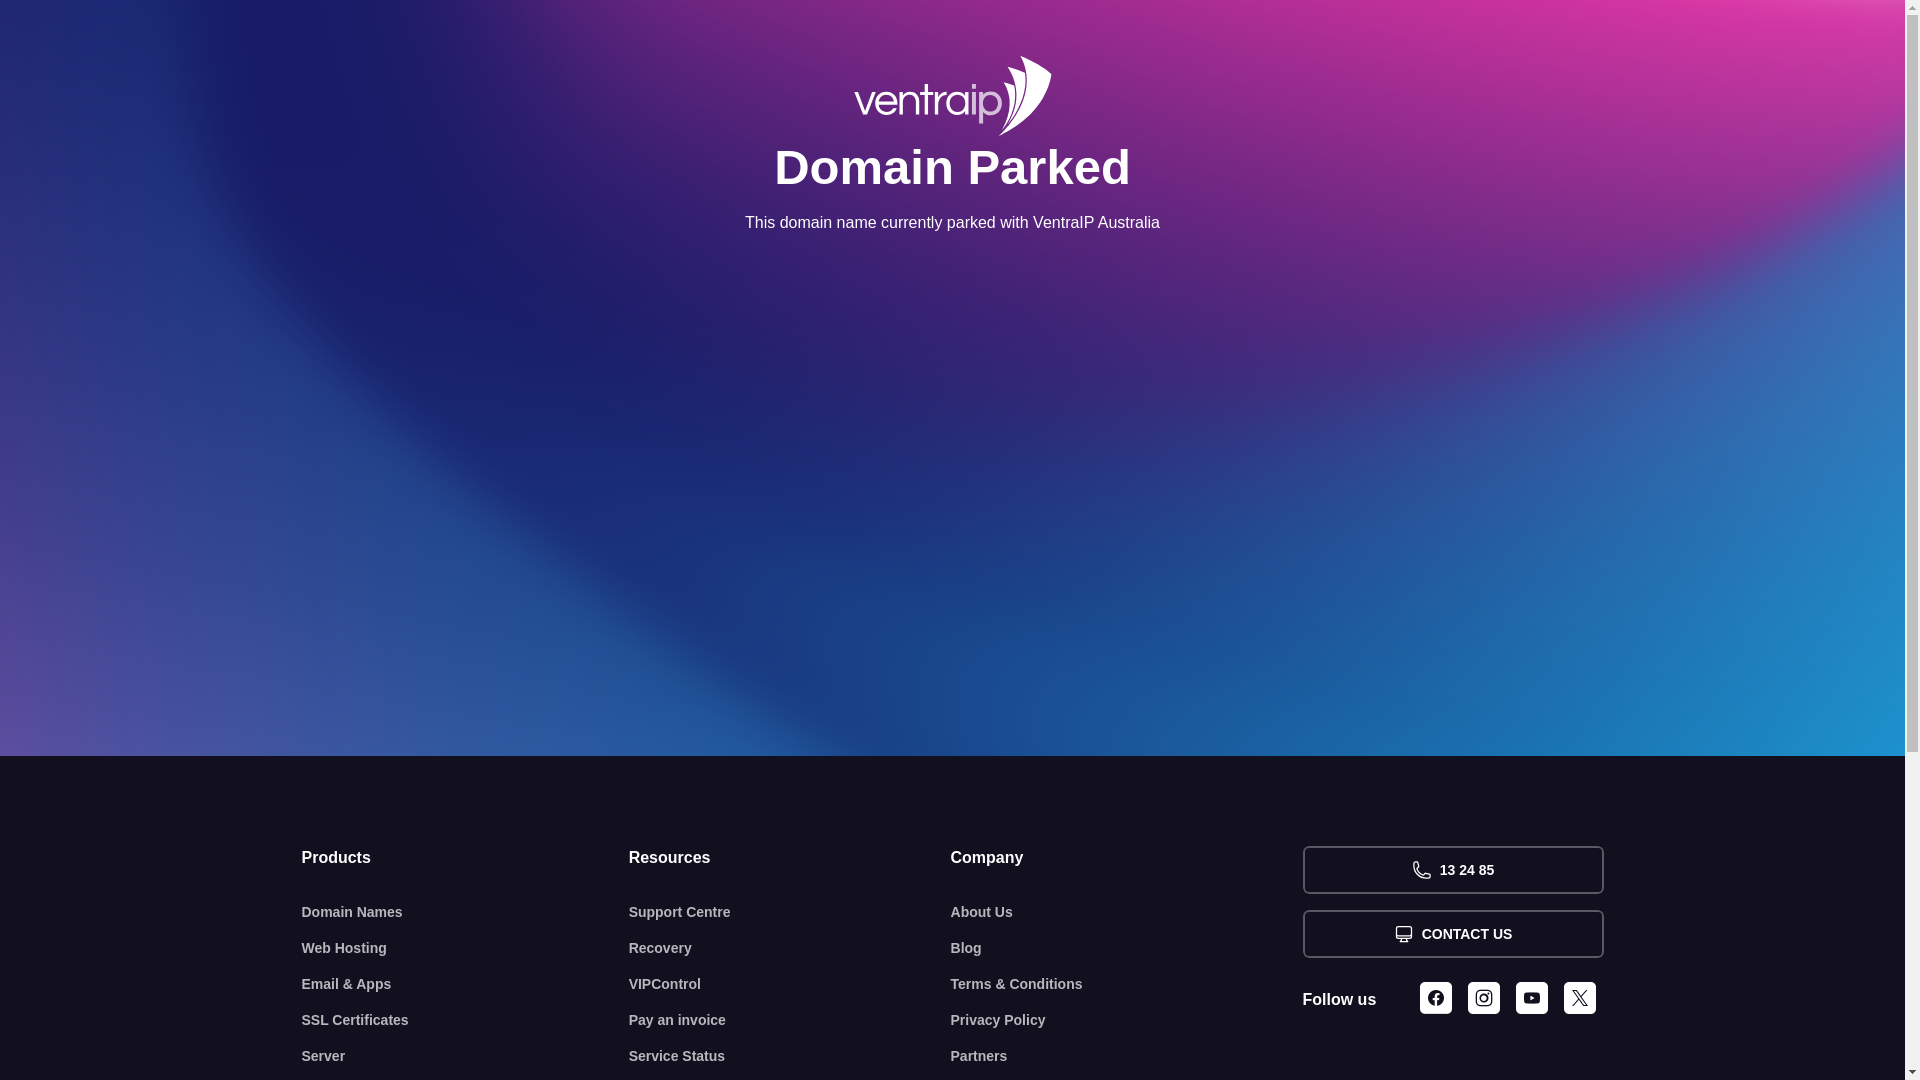 The height and width of the screenshot is (1080, 1920). Describe the element at coordinates (790, 1020) in the screenshot. I see `Pay an invoice` at that location.